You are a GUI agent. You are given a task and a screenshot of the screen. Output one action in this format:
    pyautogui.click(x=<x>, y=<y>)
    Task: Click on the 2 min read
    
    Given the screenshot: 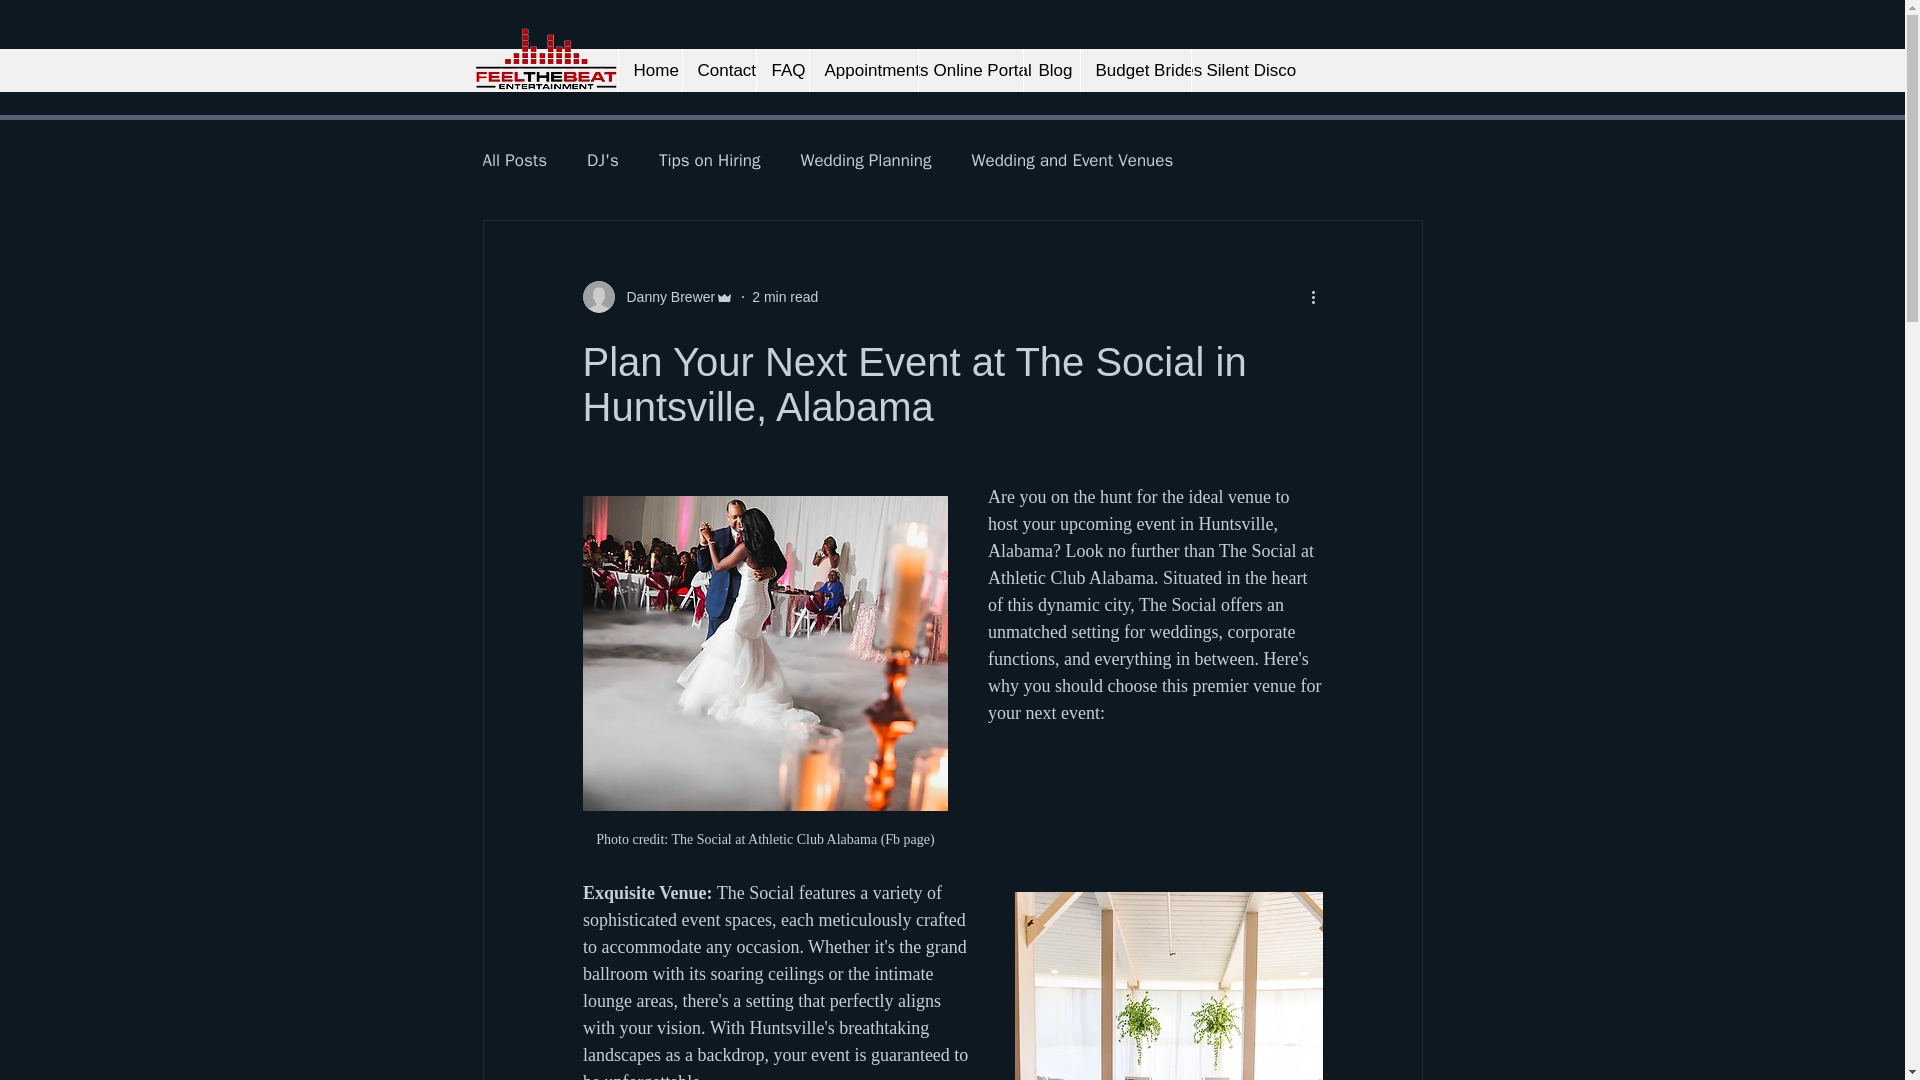 What is the action you would take?
    pyautogui.click(x=784, y=296)
    